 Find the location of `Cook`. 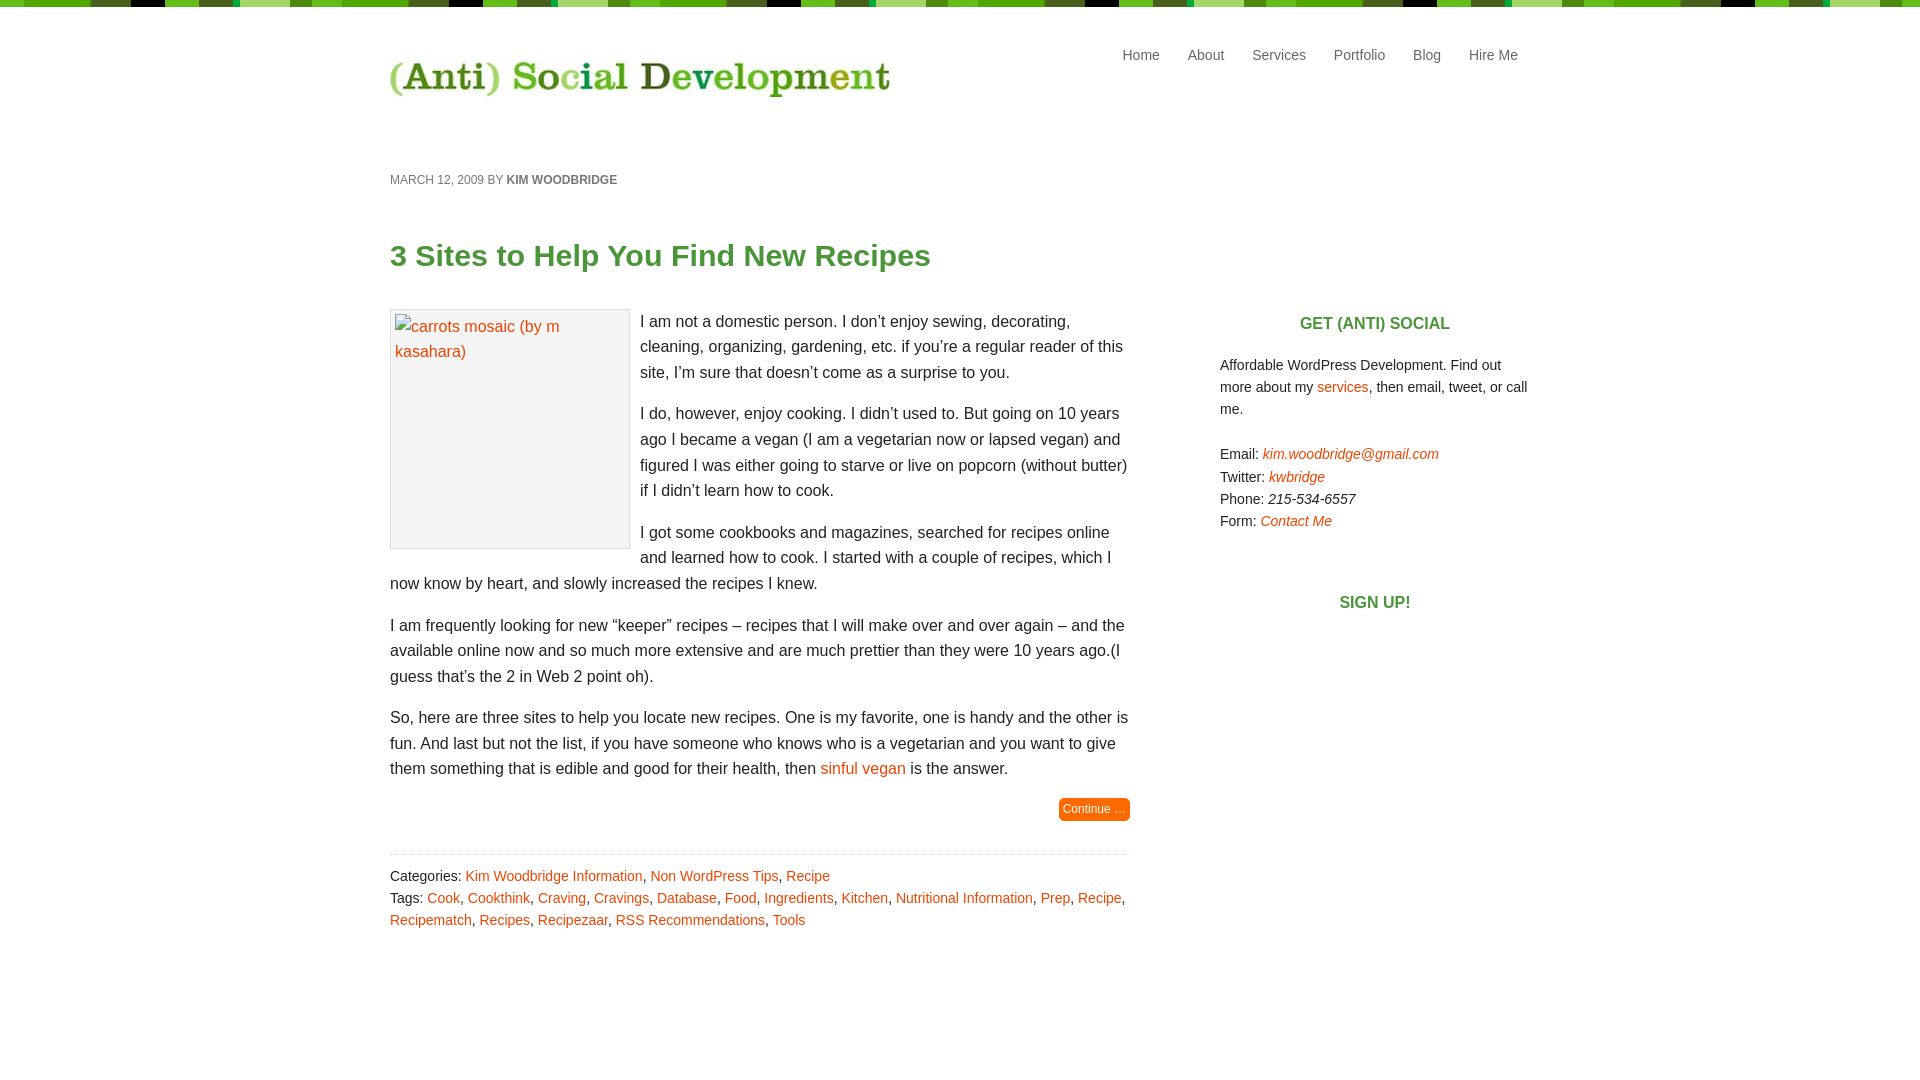

Cook is located at coordinates (443, 898).